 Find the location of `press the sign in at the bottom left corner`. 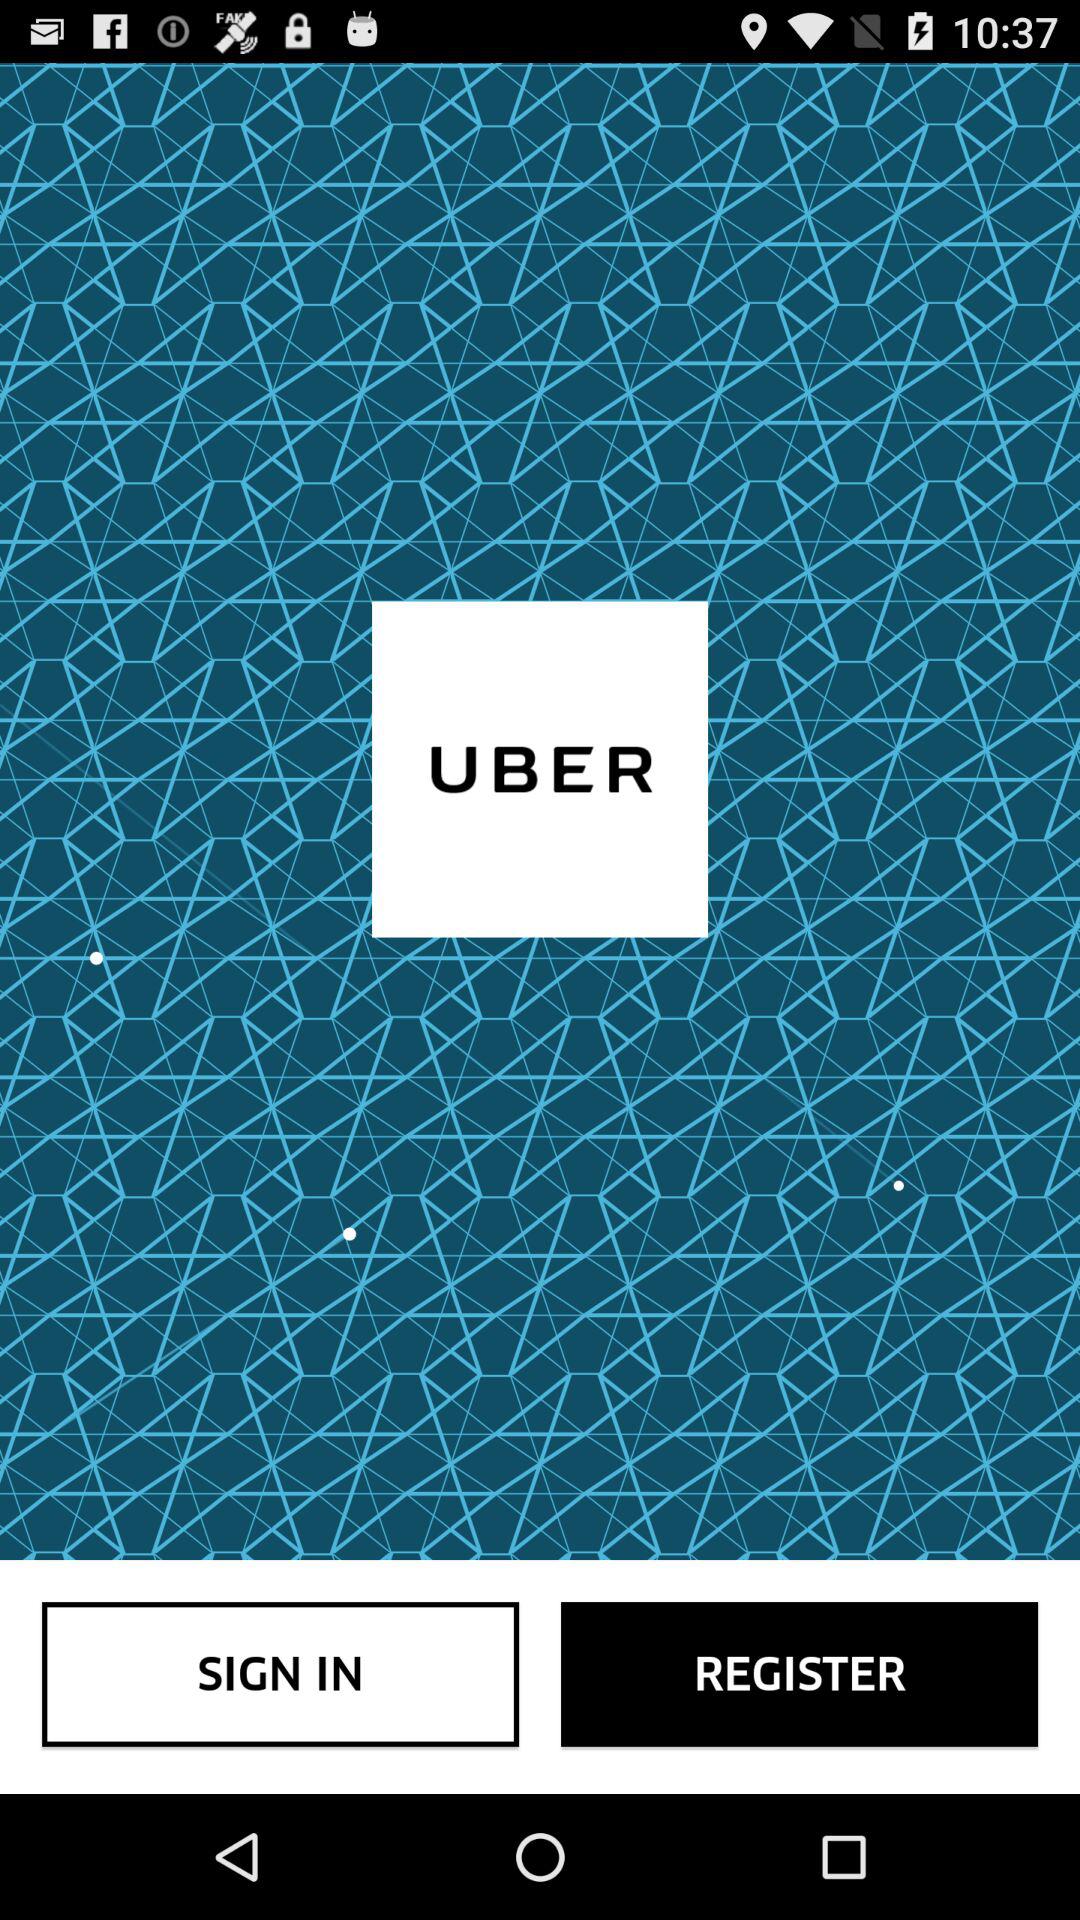

press the sign in at the bottom left corner is located at coordinates (280, 1674).